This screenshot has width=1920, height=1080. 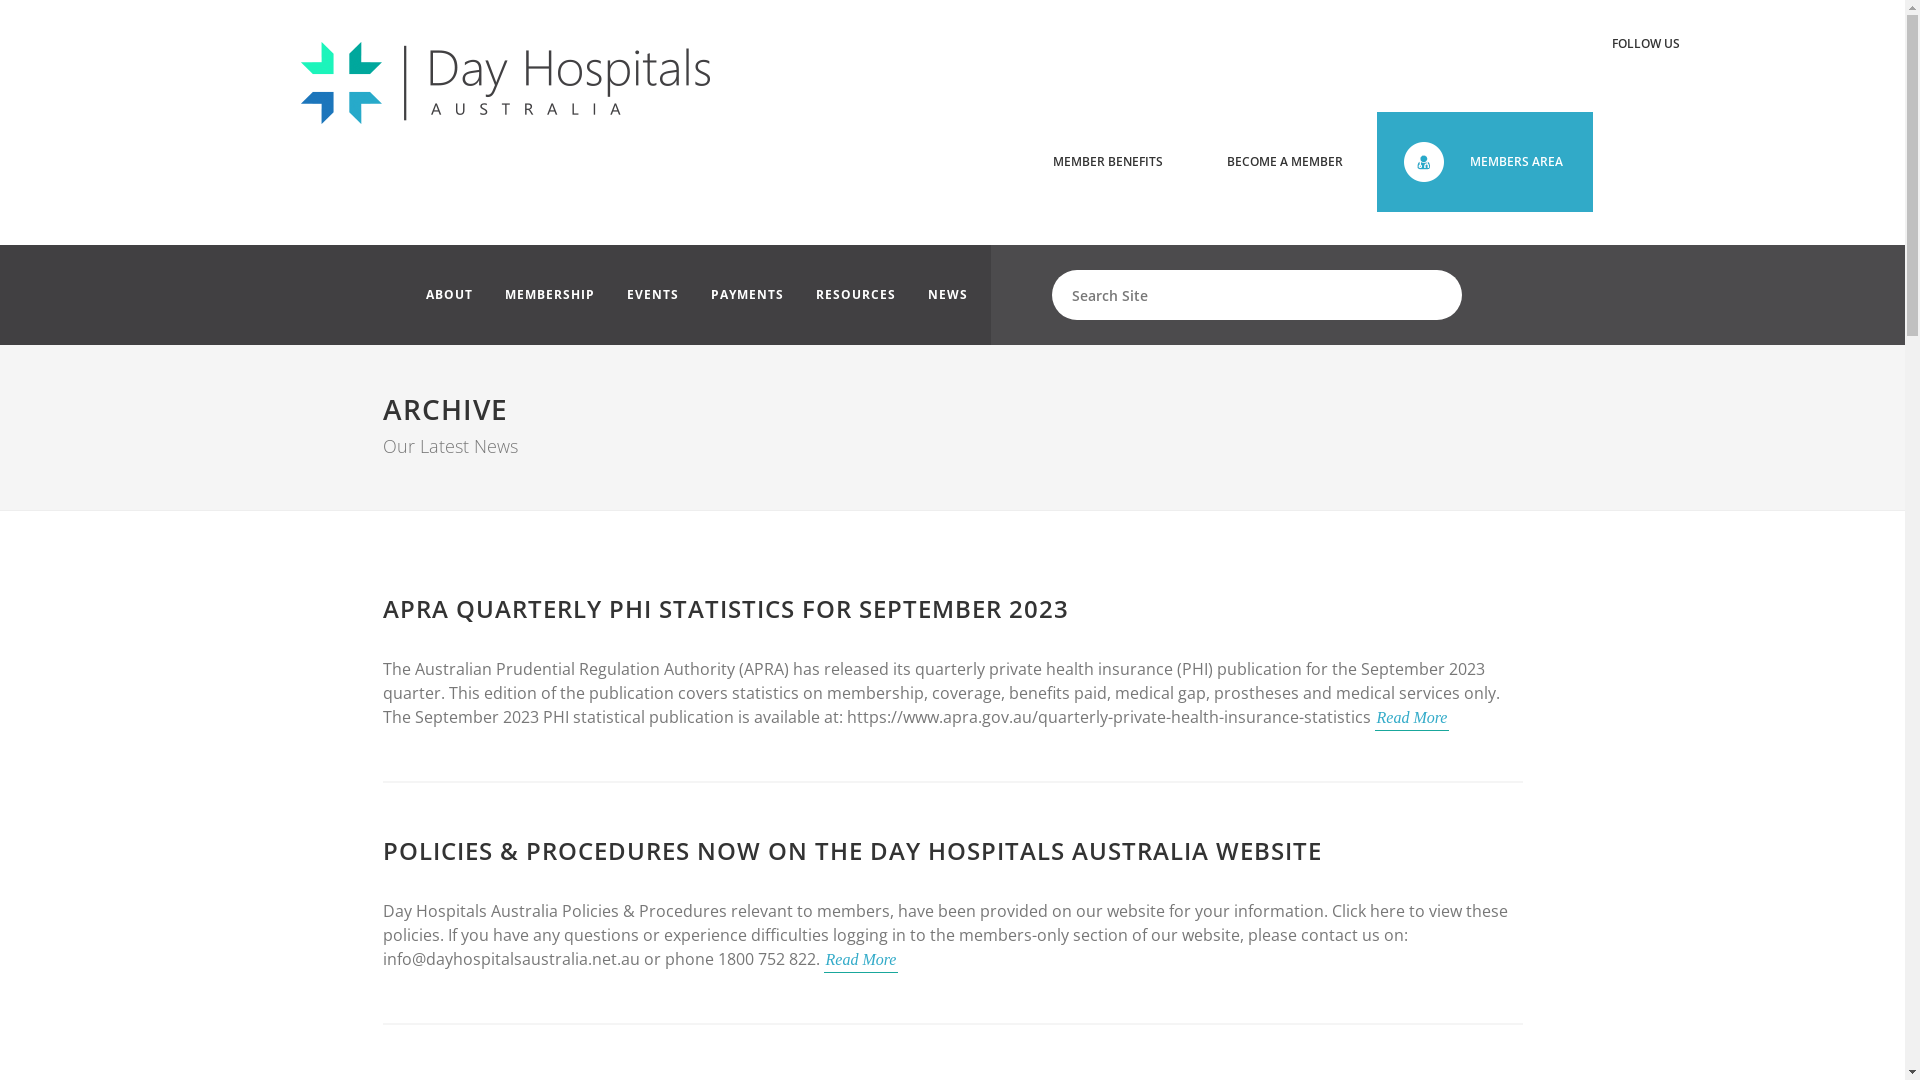 What do you see at coordinates (725, 608) in the screenshot?
I see `APRA QUARTERLY PHI STATISTICS FOR SEPTEMBER 2023` at bounding box center [725, 608].